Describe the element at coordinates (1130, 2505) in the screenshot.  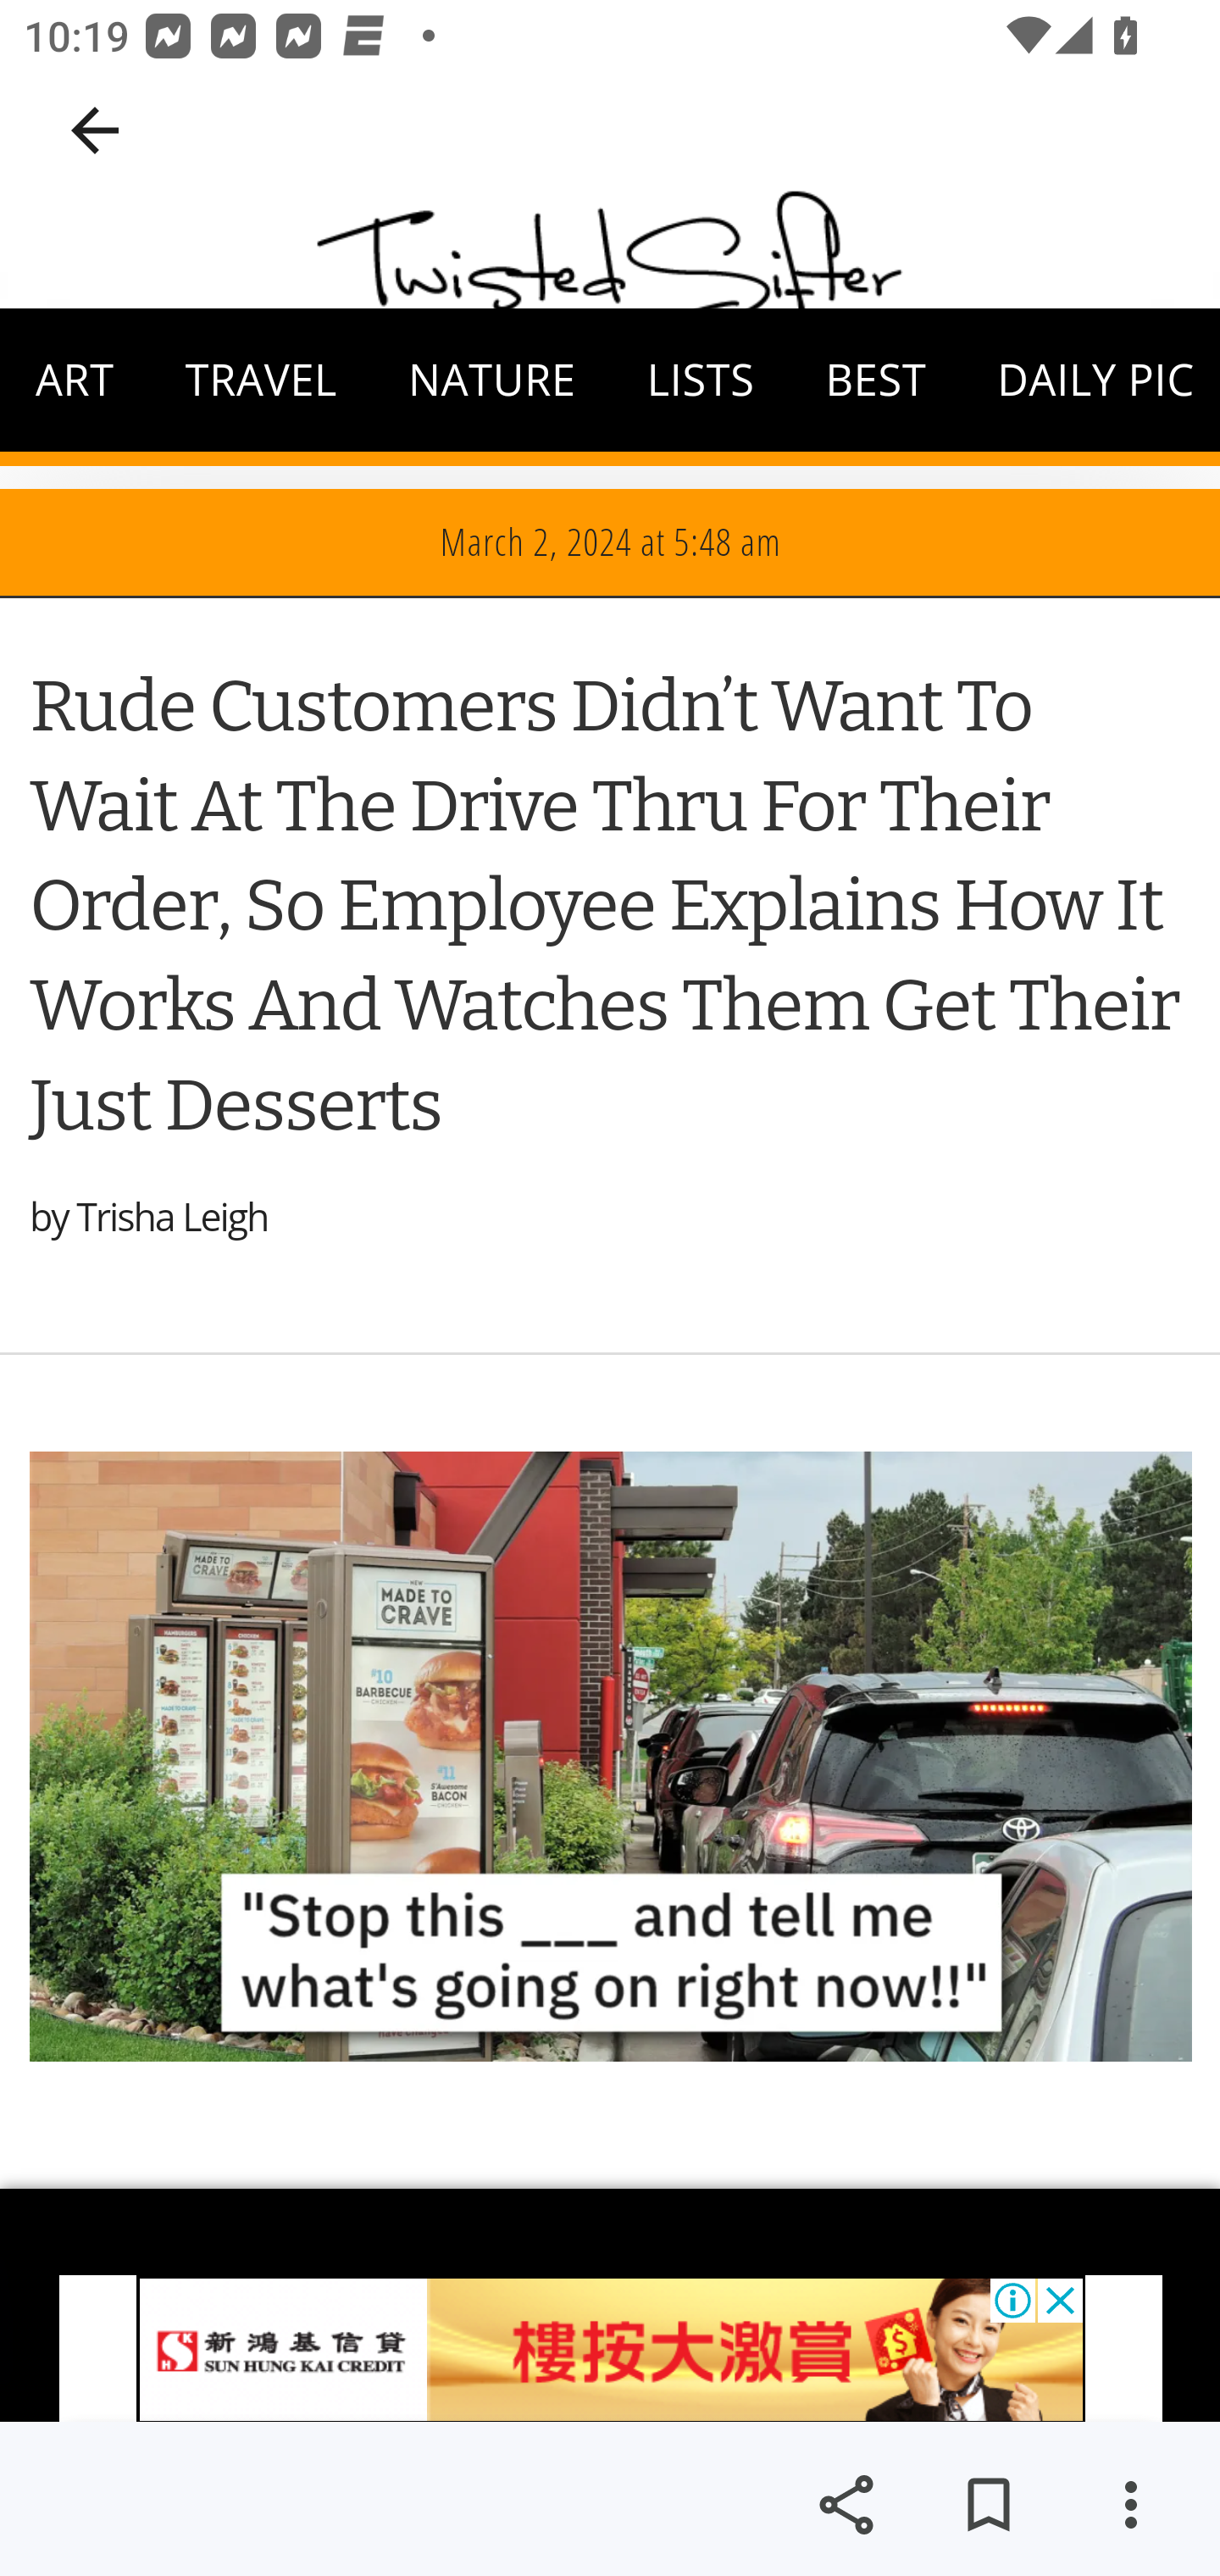
I see `More options` at that location.